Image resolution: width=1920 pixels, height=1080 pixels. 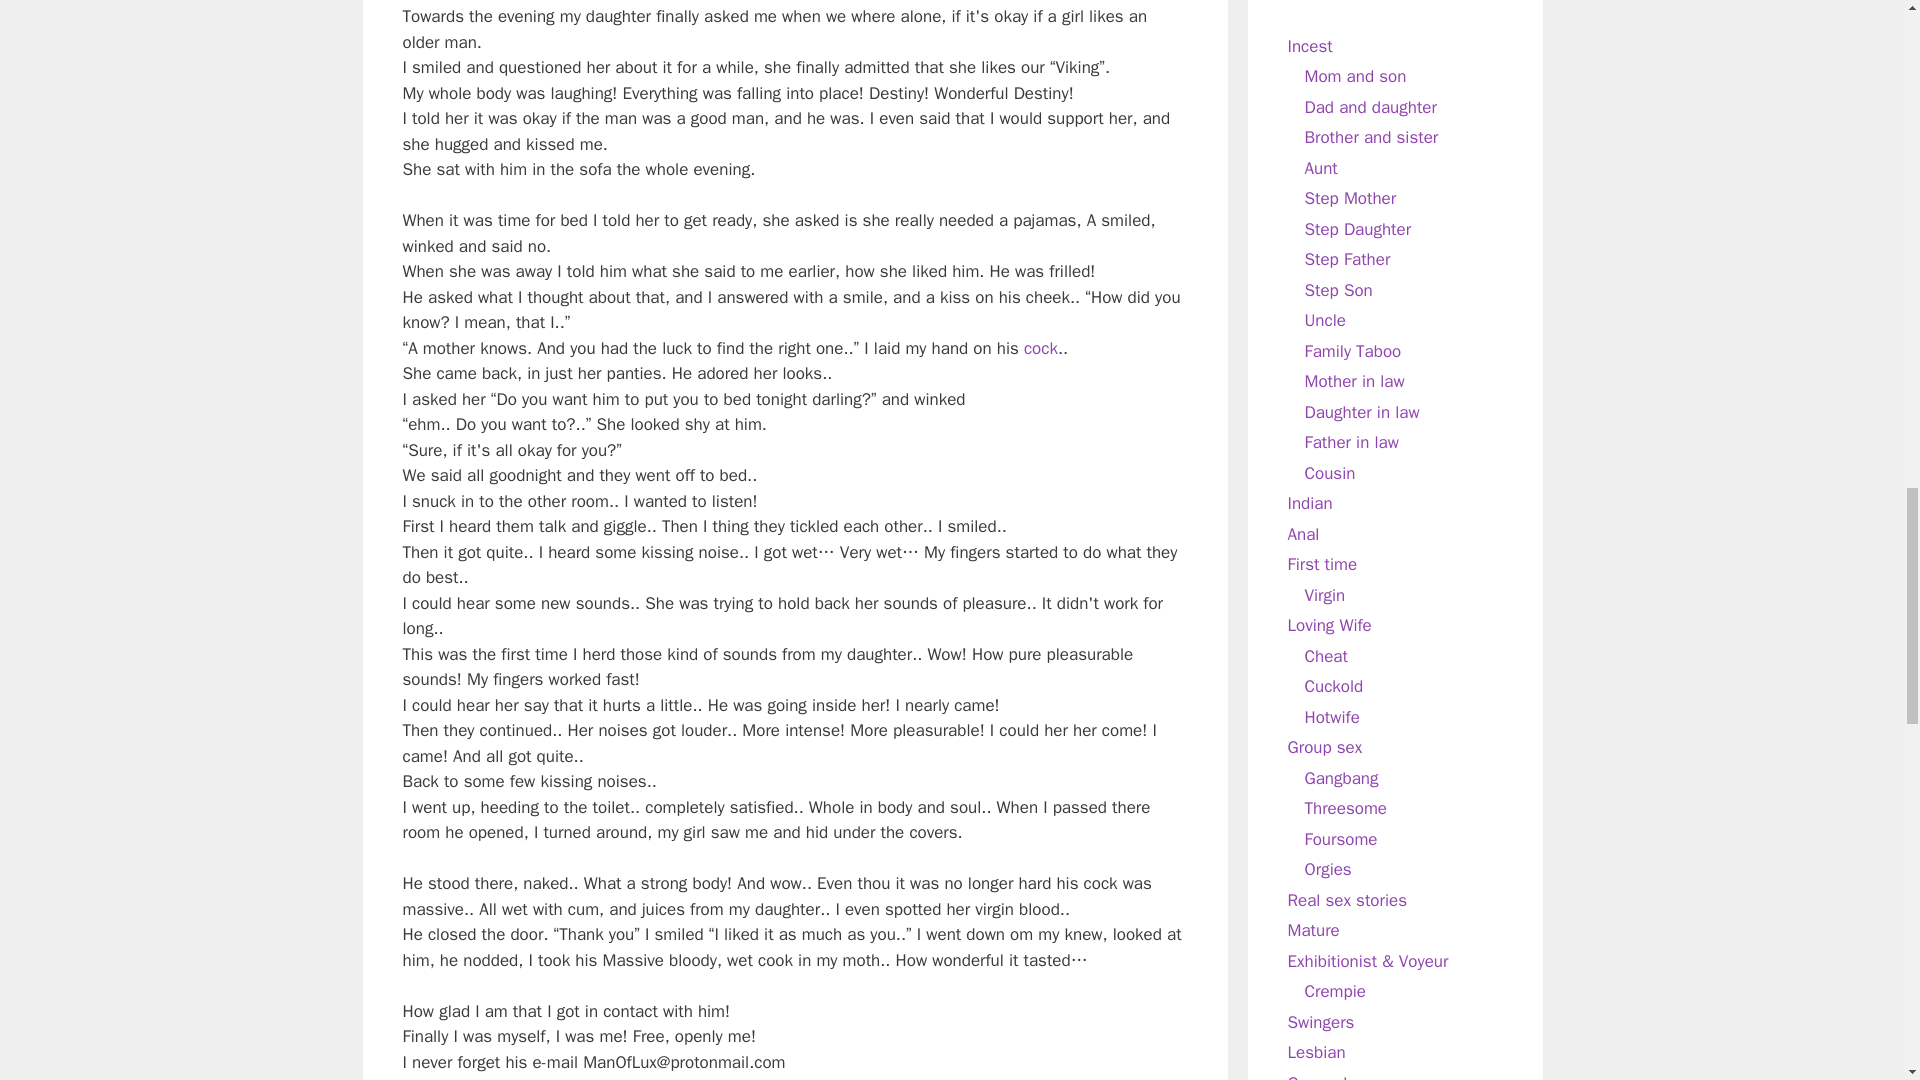 What do you see at coordinates (1040, 348) in the screenshot?
I see `Posts tagged with cock` at bounding box center [1040, 348].